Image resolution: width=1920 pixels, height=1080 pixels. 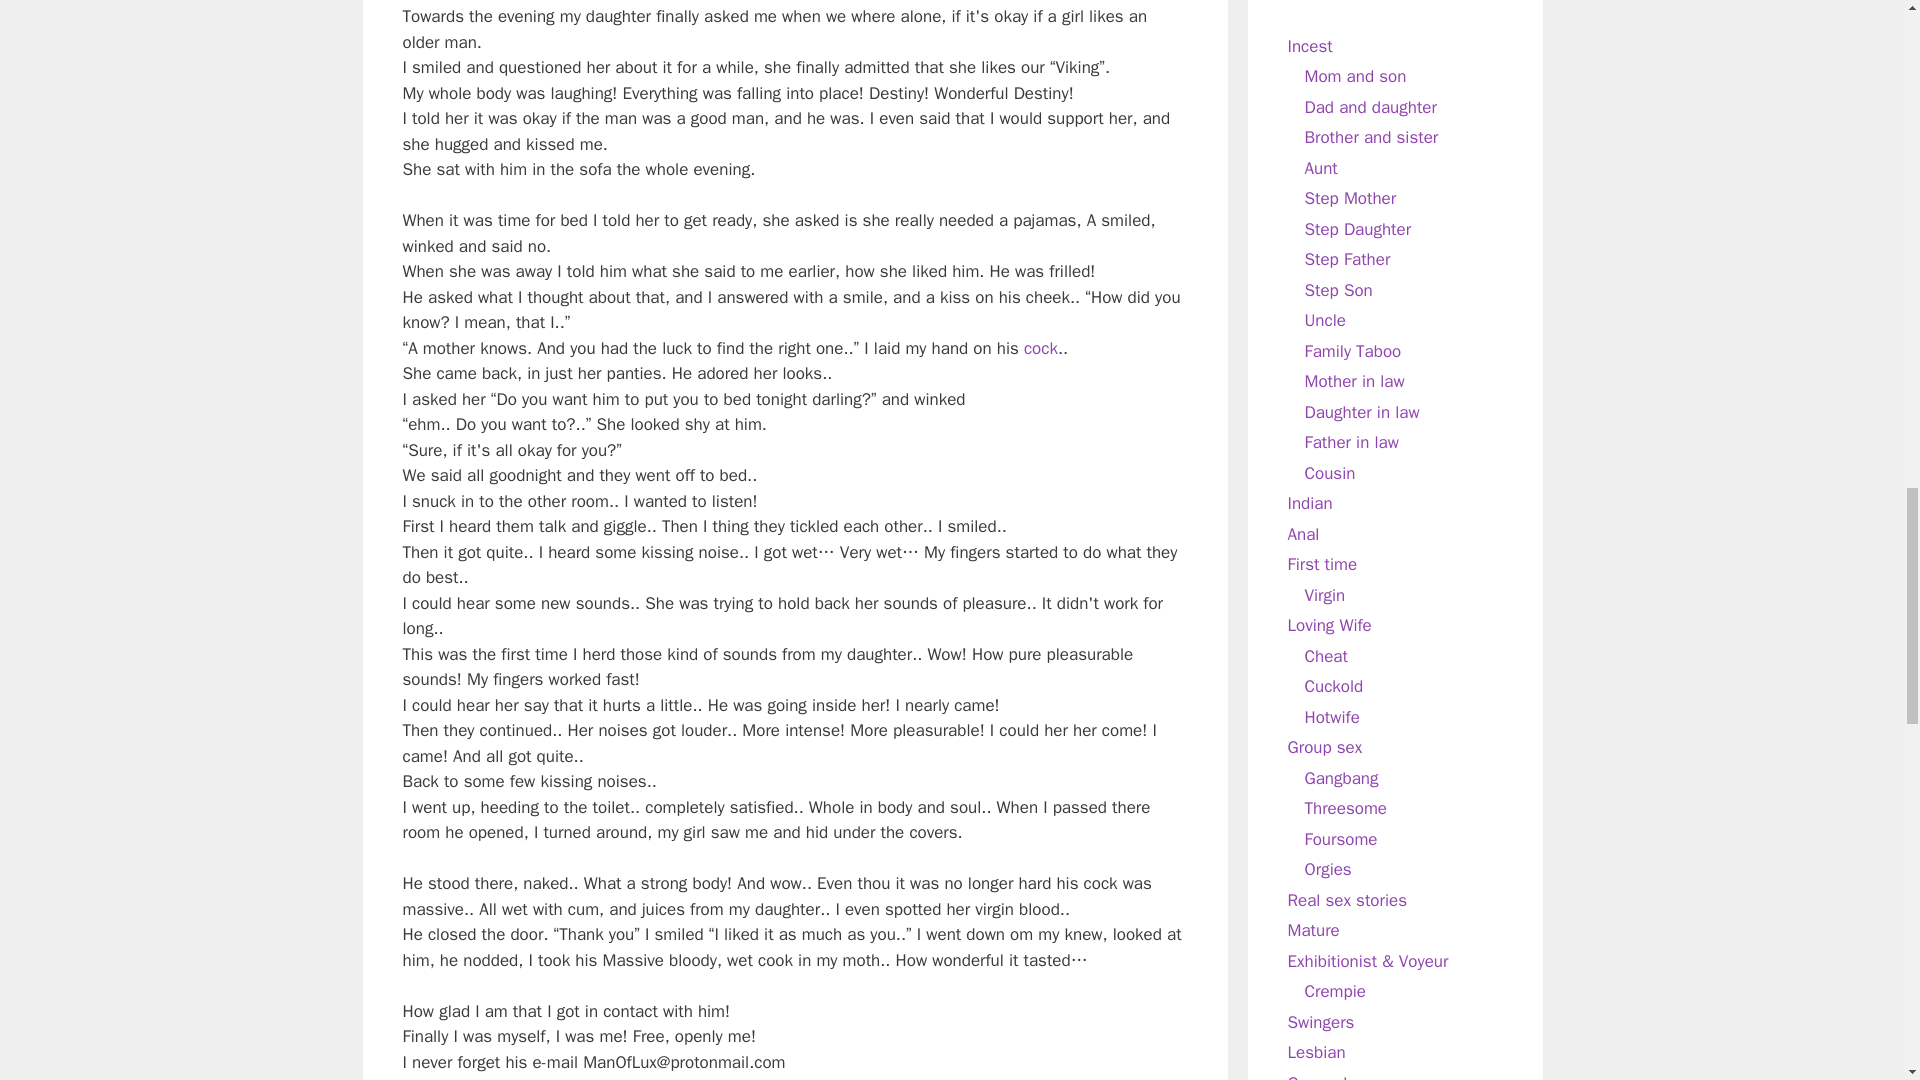 What do you see at coordinates (1040, 348) in the screenshot?
I see `Posts tagged with cock` at bounding box center [1040, 348].